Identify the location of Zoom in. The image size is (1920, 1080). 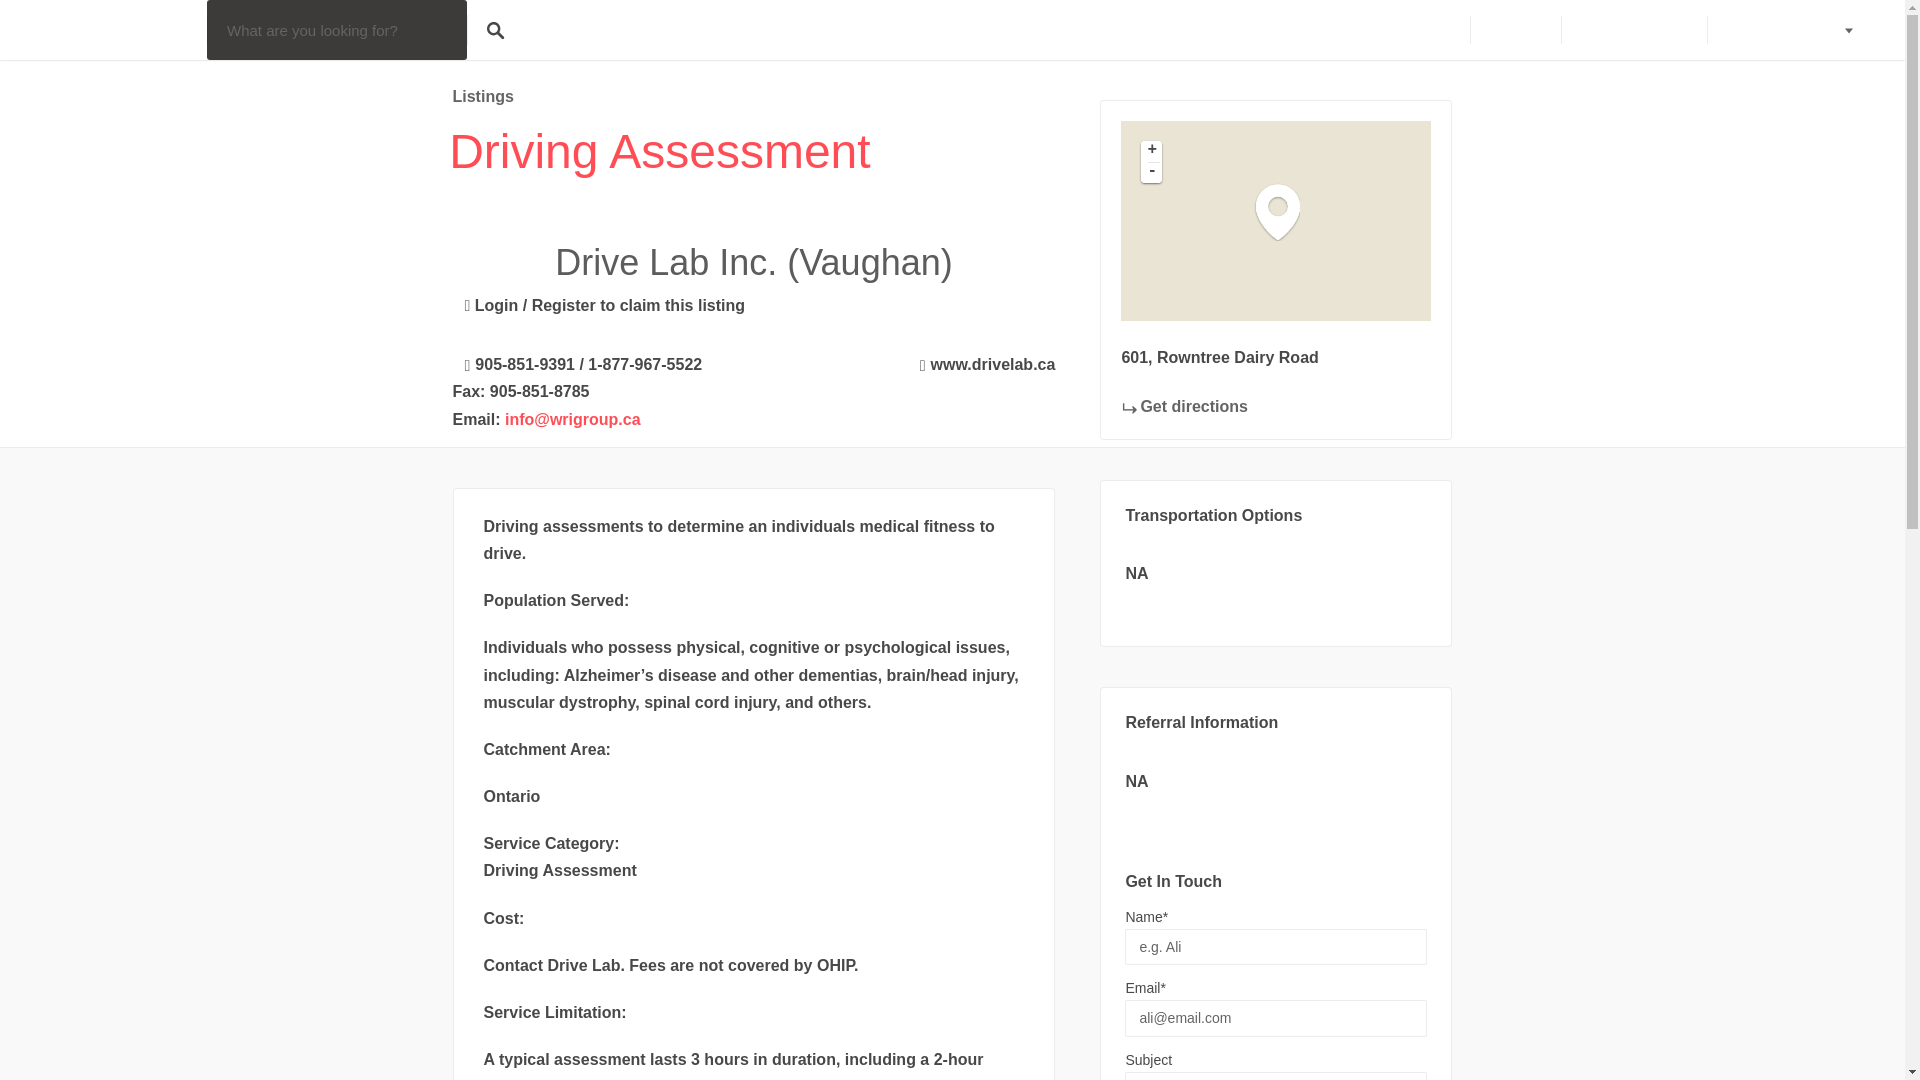
(1150, 152).